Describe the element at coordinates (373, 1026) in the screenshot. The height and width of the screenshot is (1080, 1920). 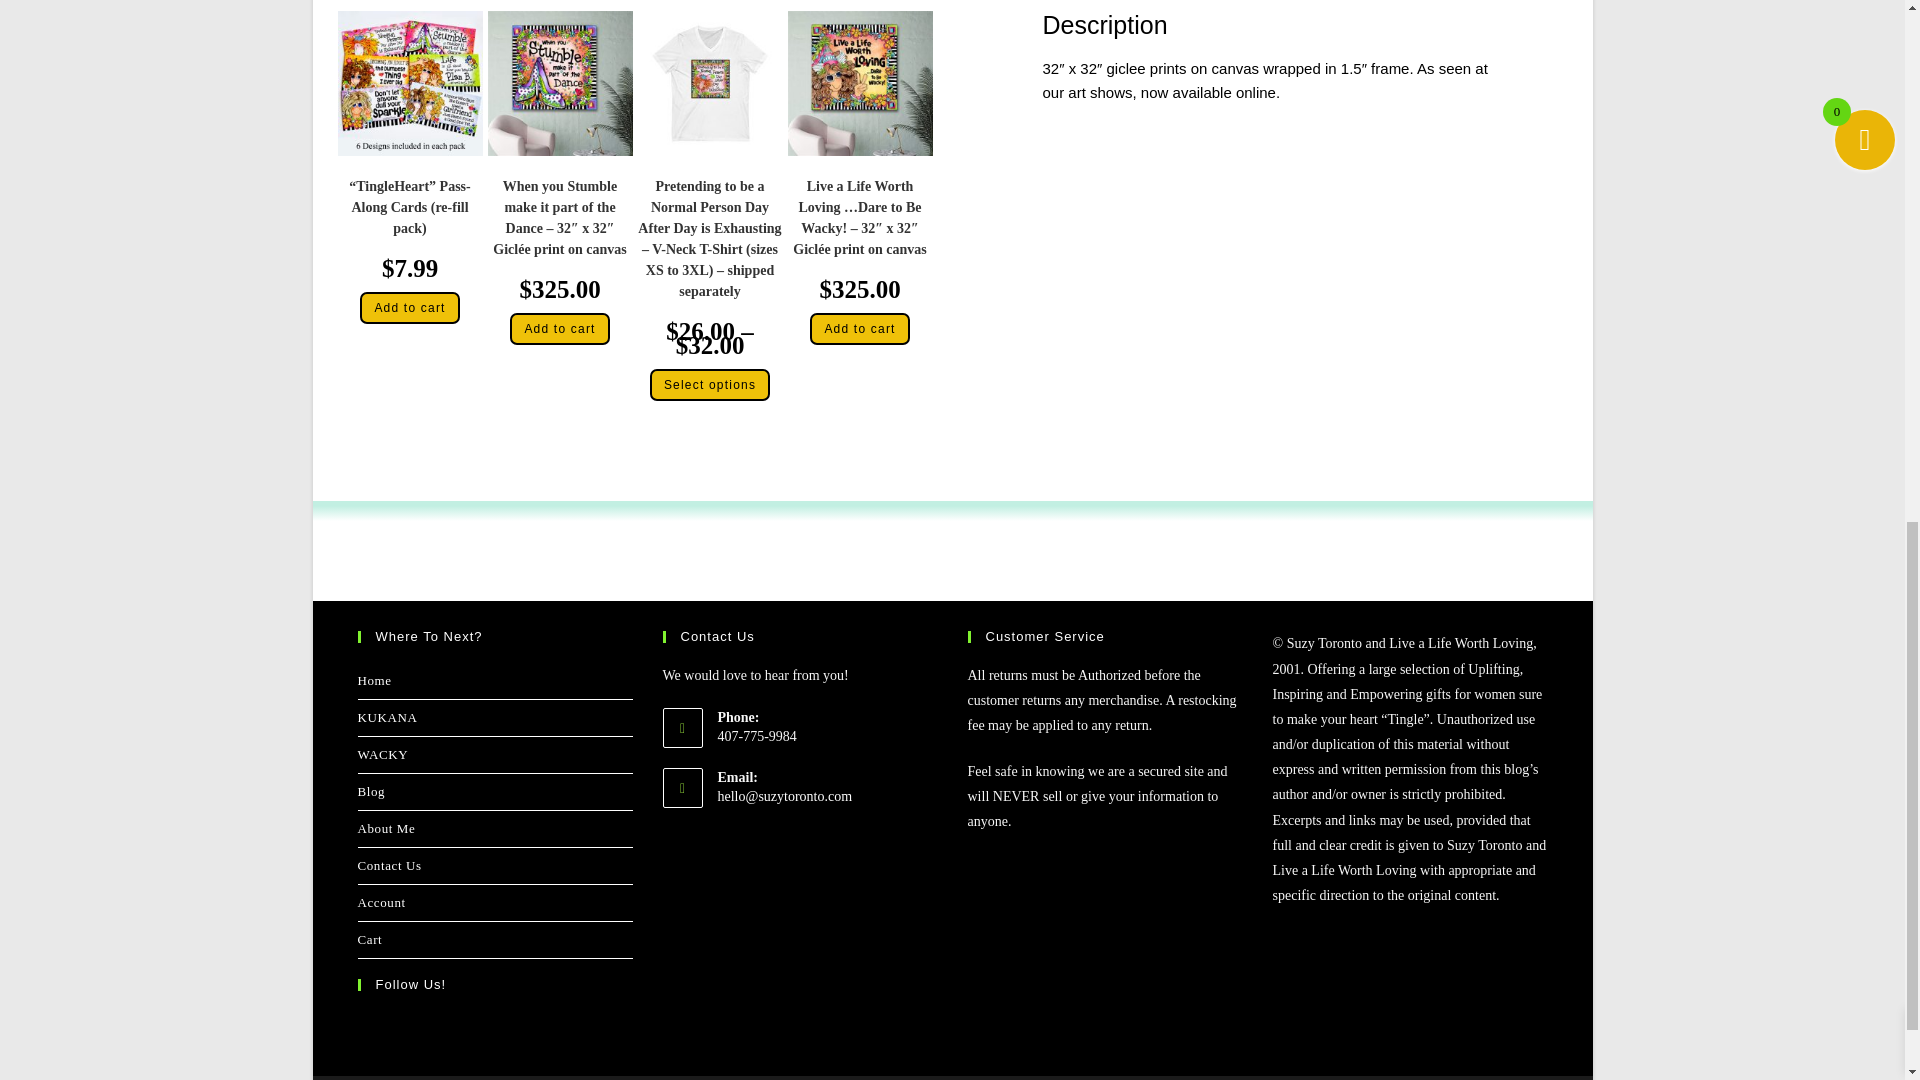
I see `Follow Us on Facebook` at that location.